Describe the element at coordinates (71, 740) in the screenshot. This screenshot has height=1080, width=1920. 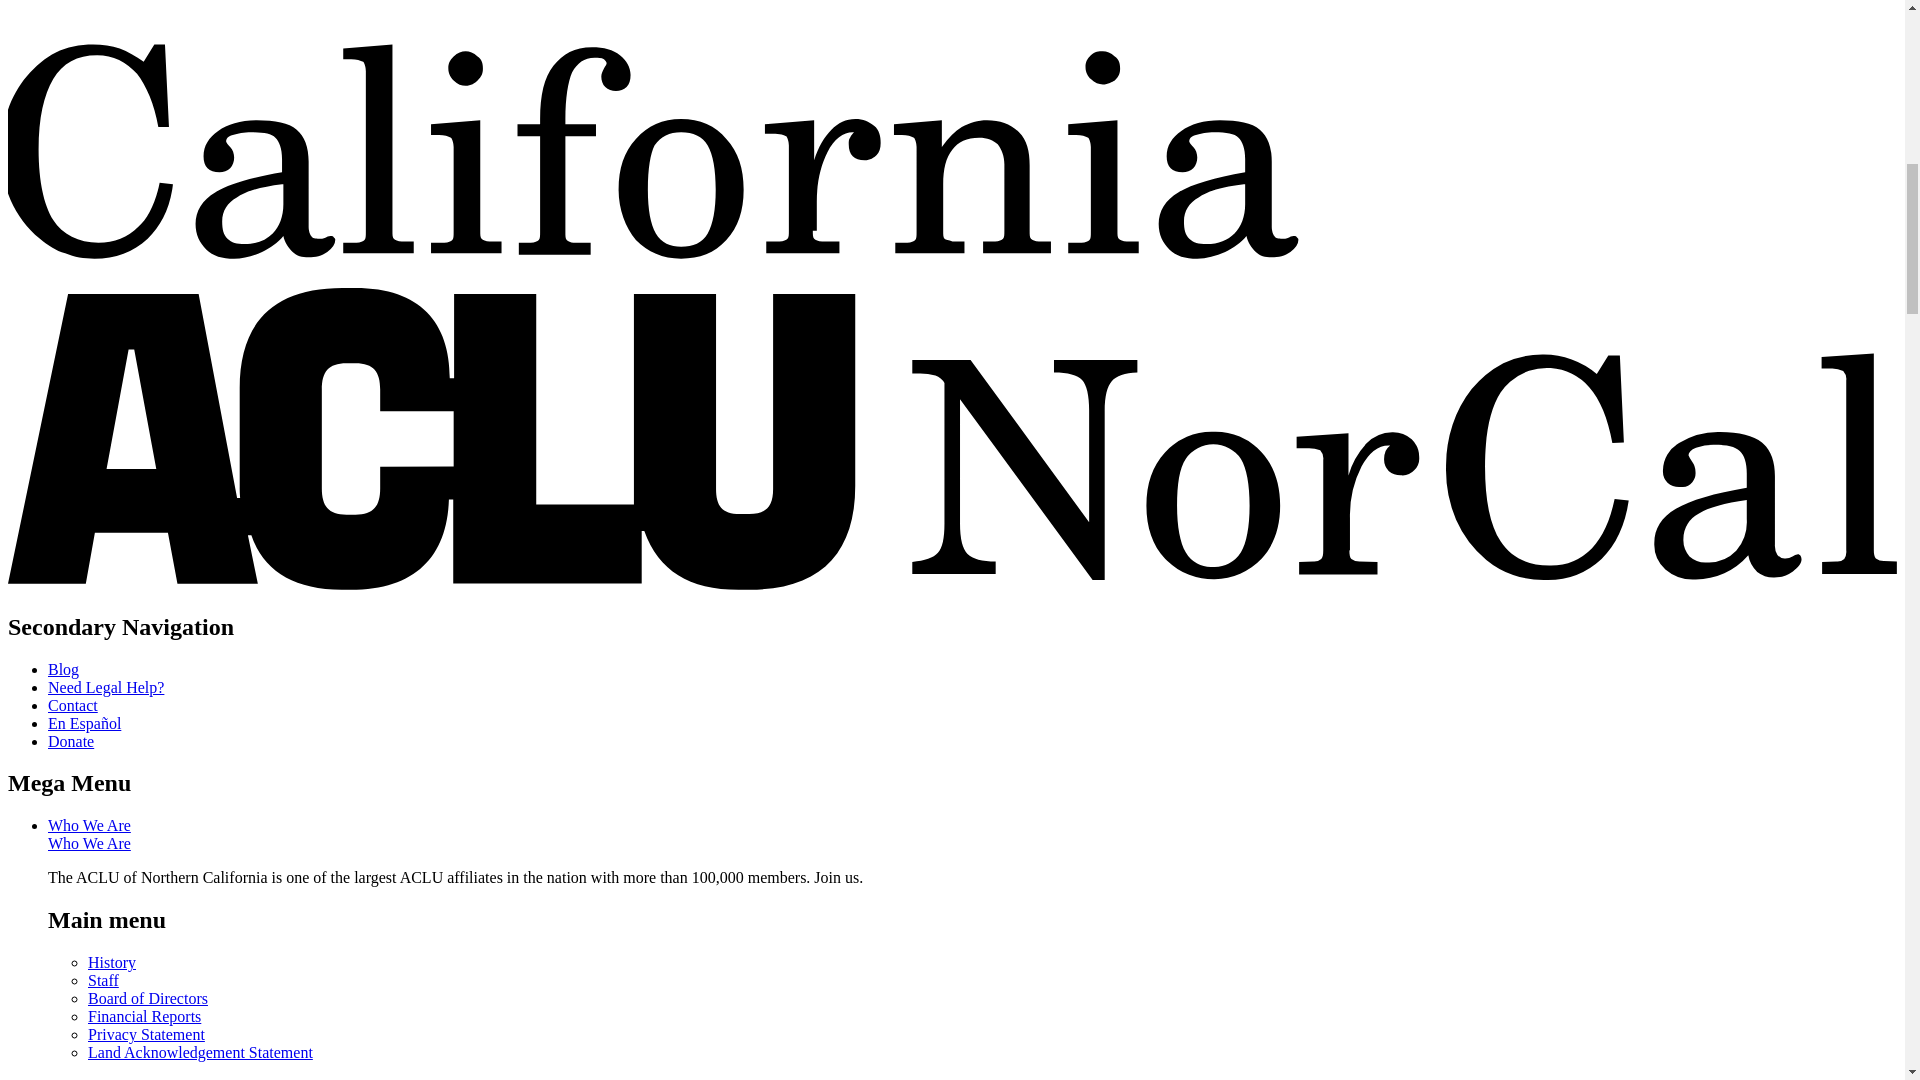
I see `Donate` at that location.